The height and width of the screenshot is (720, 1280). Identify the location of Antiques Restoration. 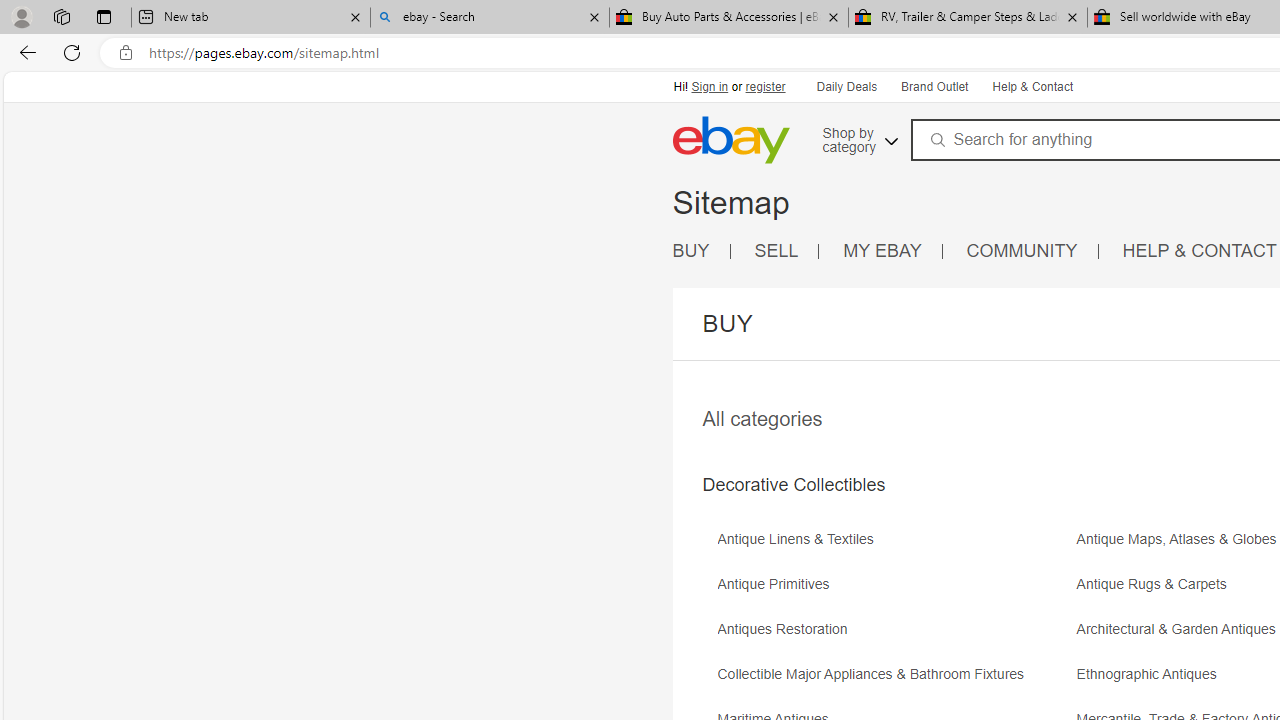
(894, 636).